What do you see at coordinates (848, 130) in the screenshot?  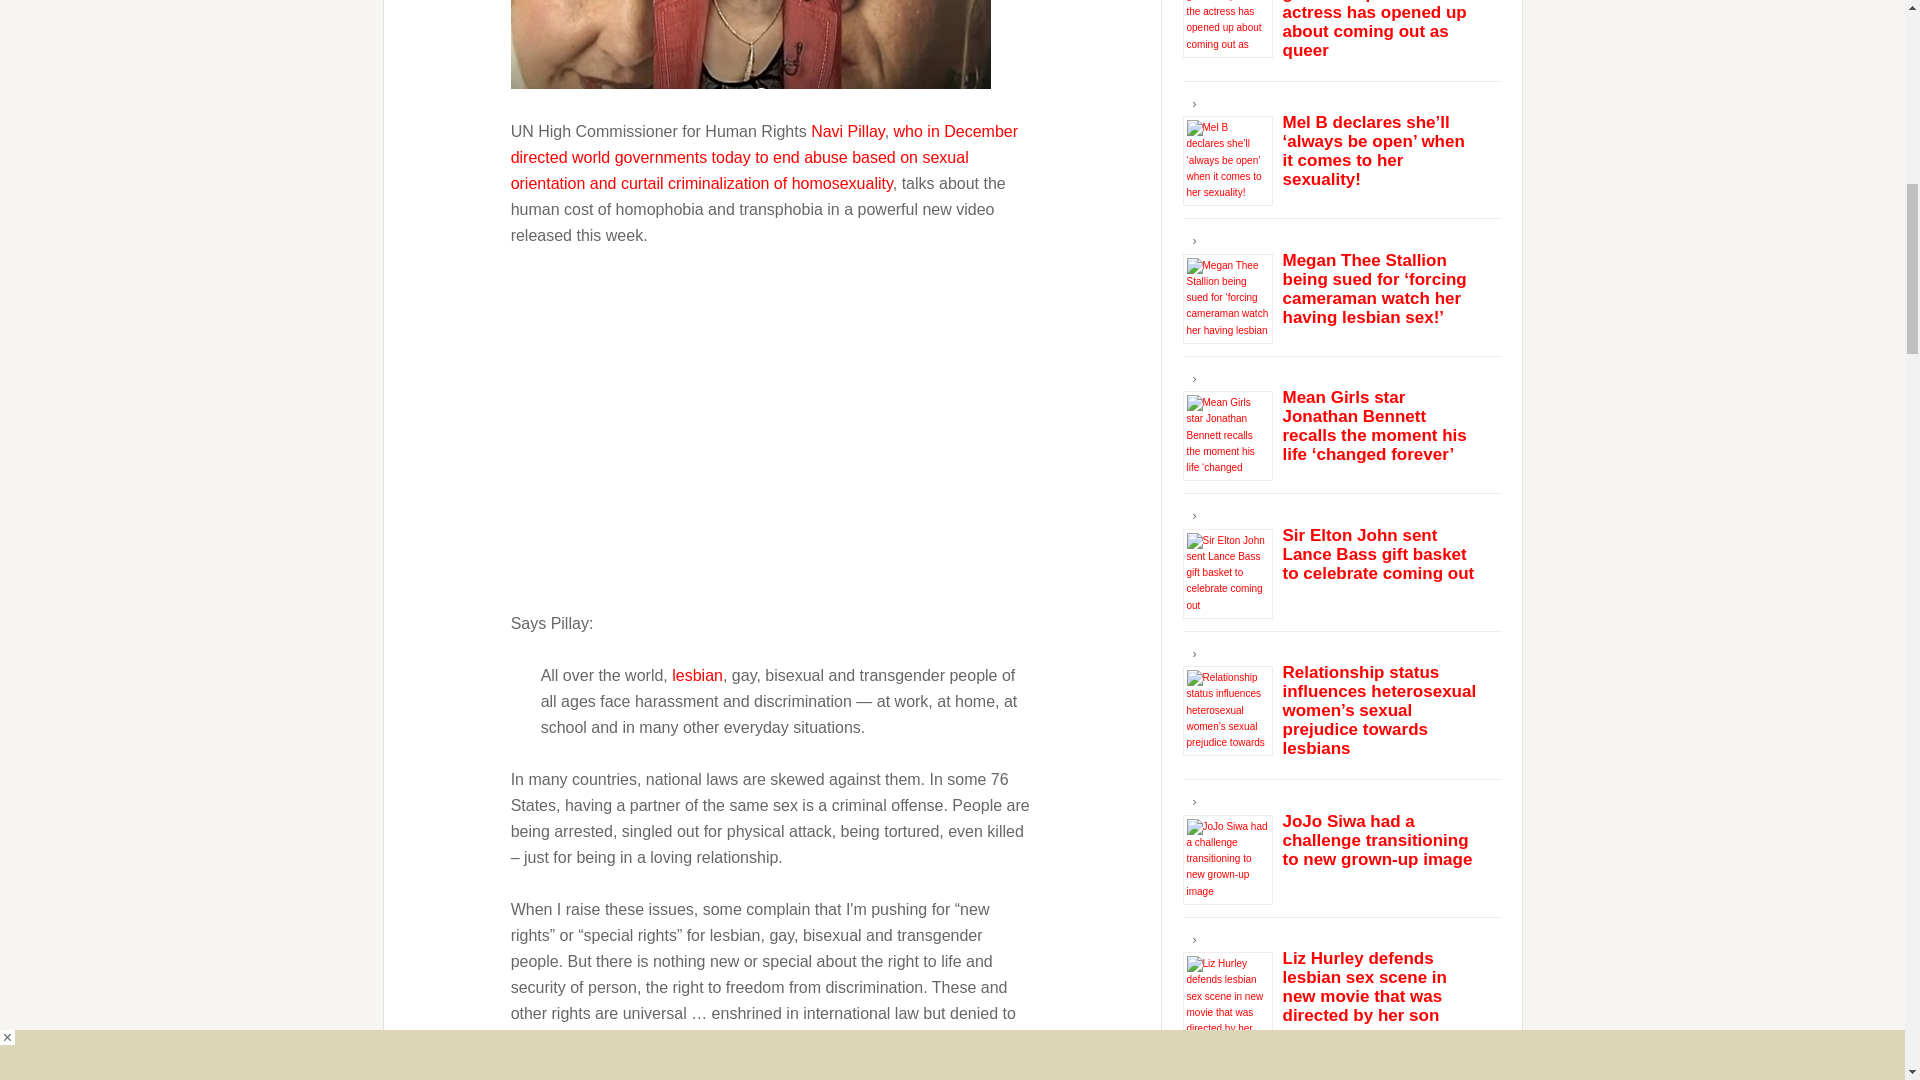 I see `Posts tagged with Navi Pillay` at bounding box center [848, 130].